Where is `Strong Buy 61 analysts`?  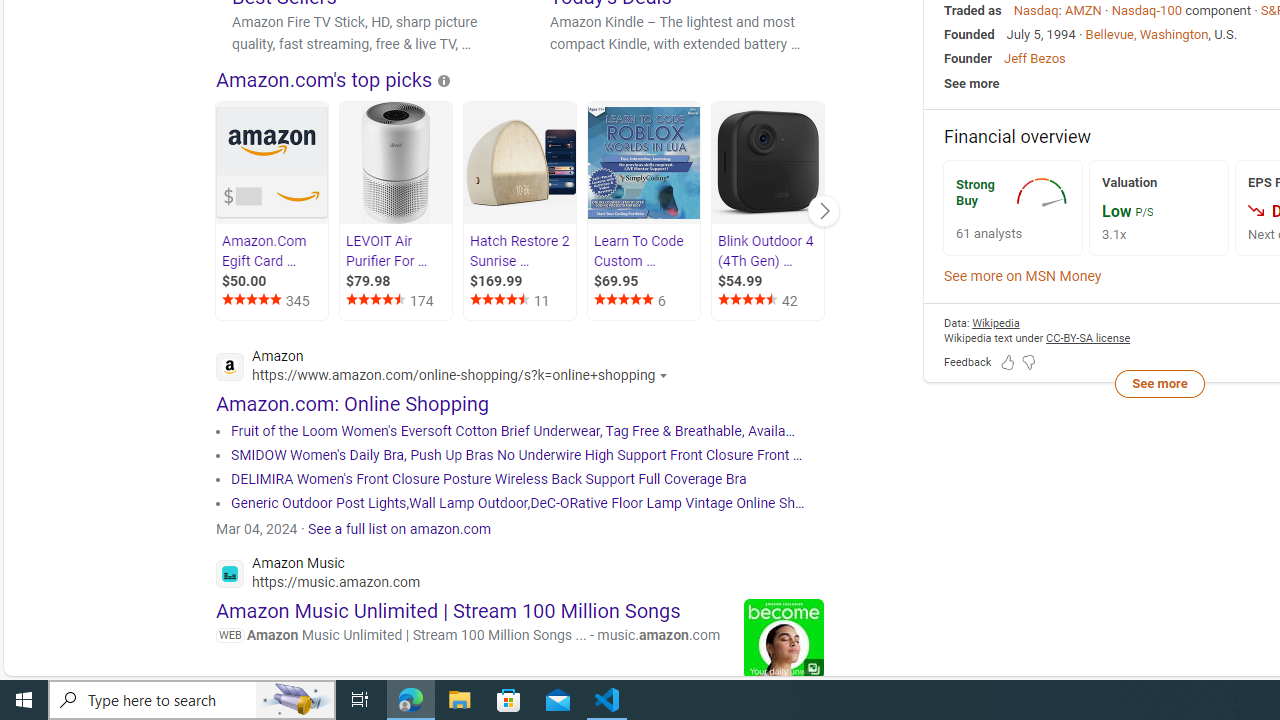
Strong Buy 61 analysts is located at coordinates (1012, 208).